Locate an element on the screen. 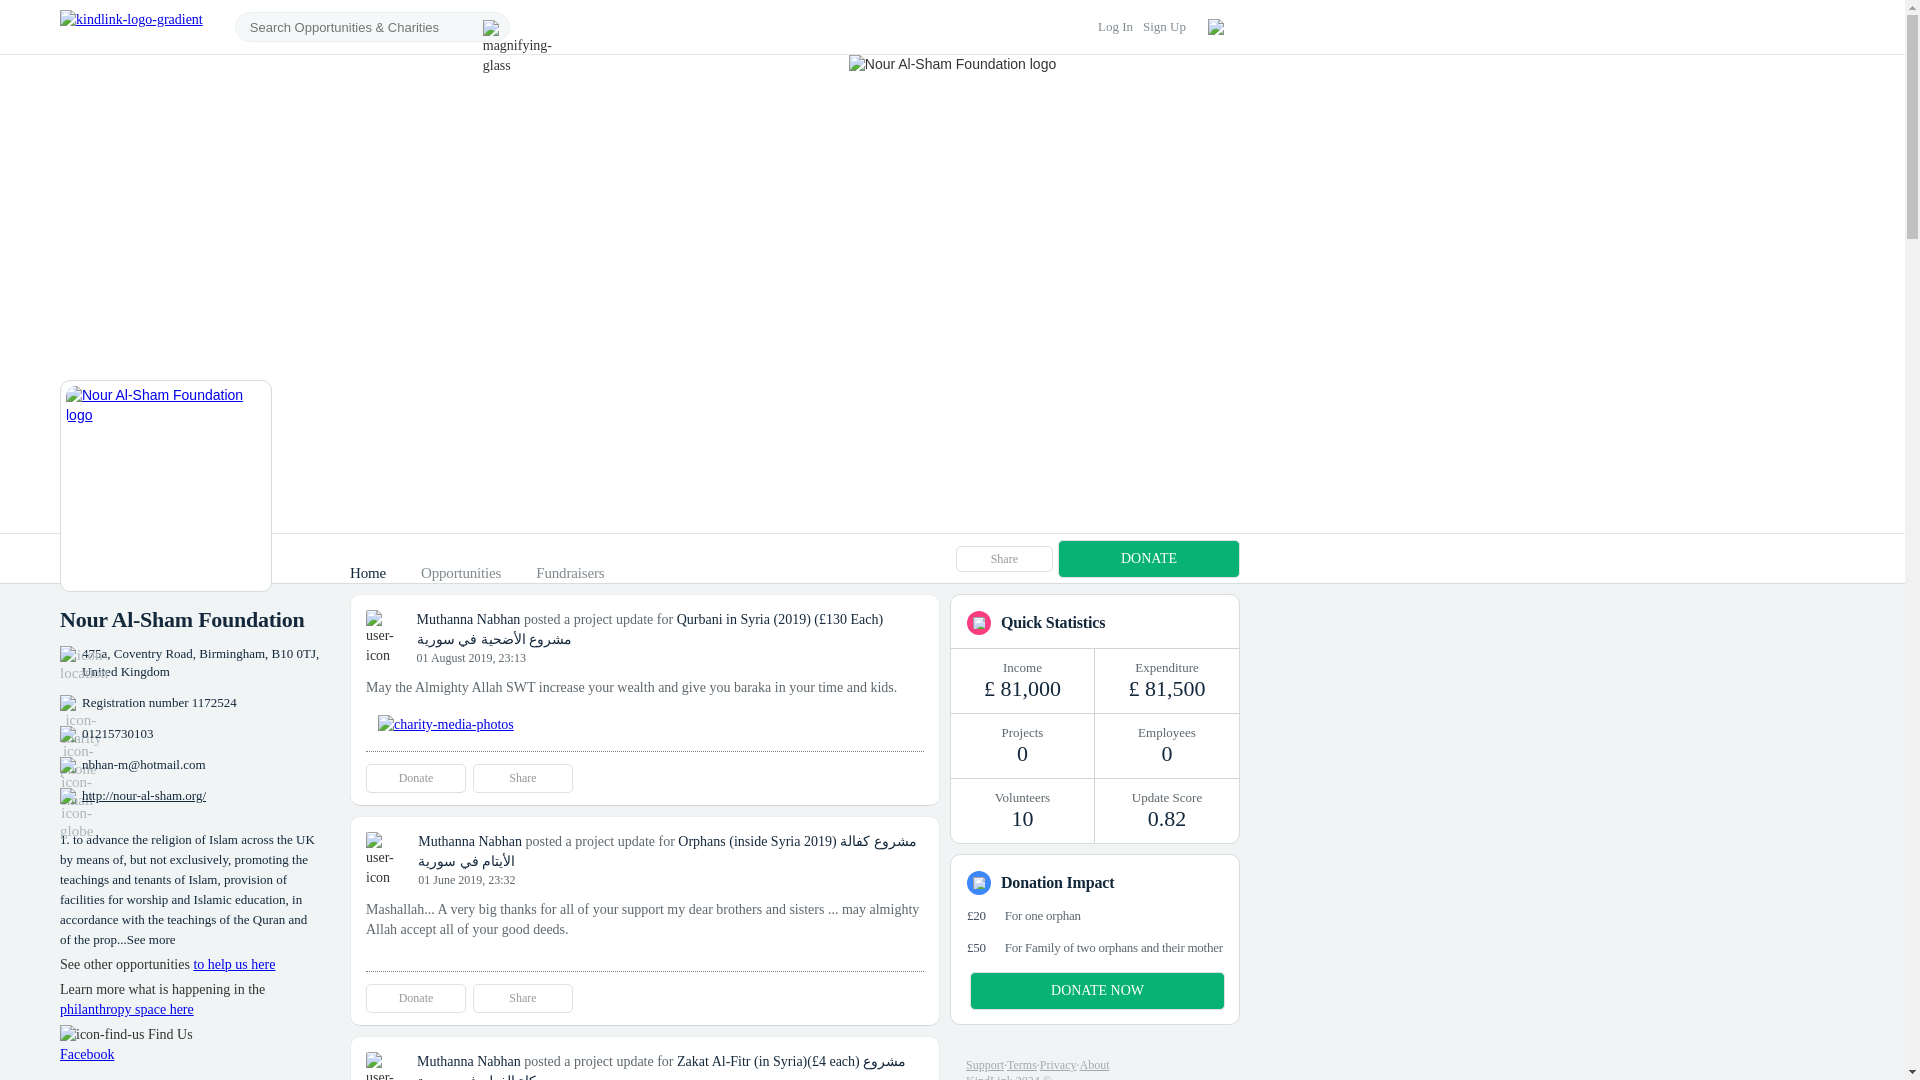 The height and width of the screenshot is (1080, 1920). Log In is located at coordinates (1115, 26).